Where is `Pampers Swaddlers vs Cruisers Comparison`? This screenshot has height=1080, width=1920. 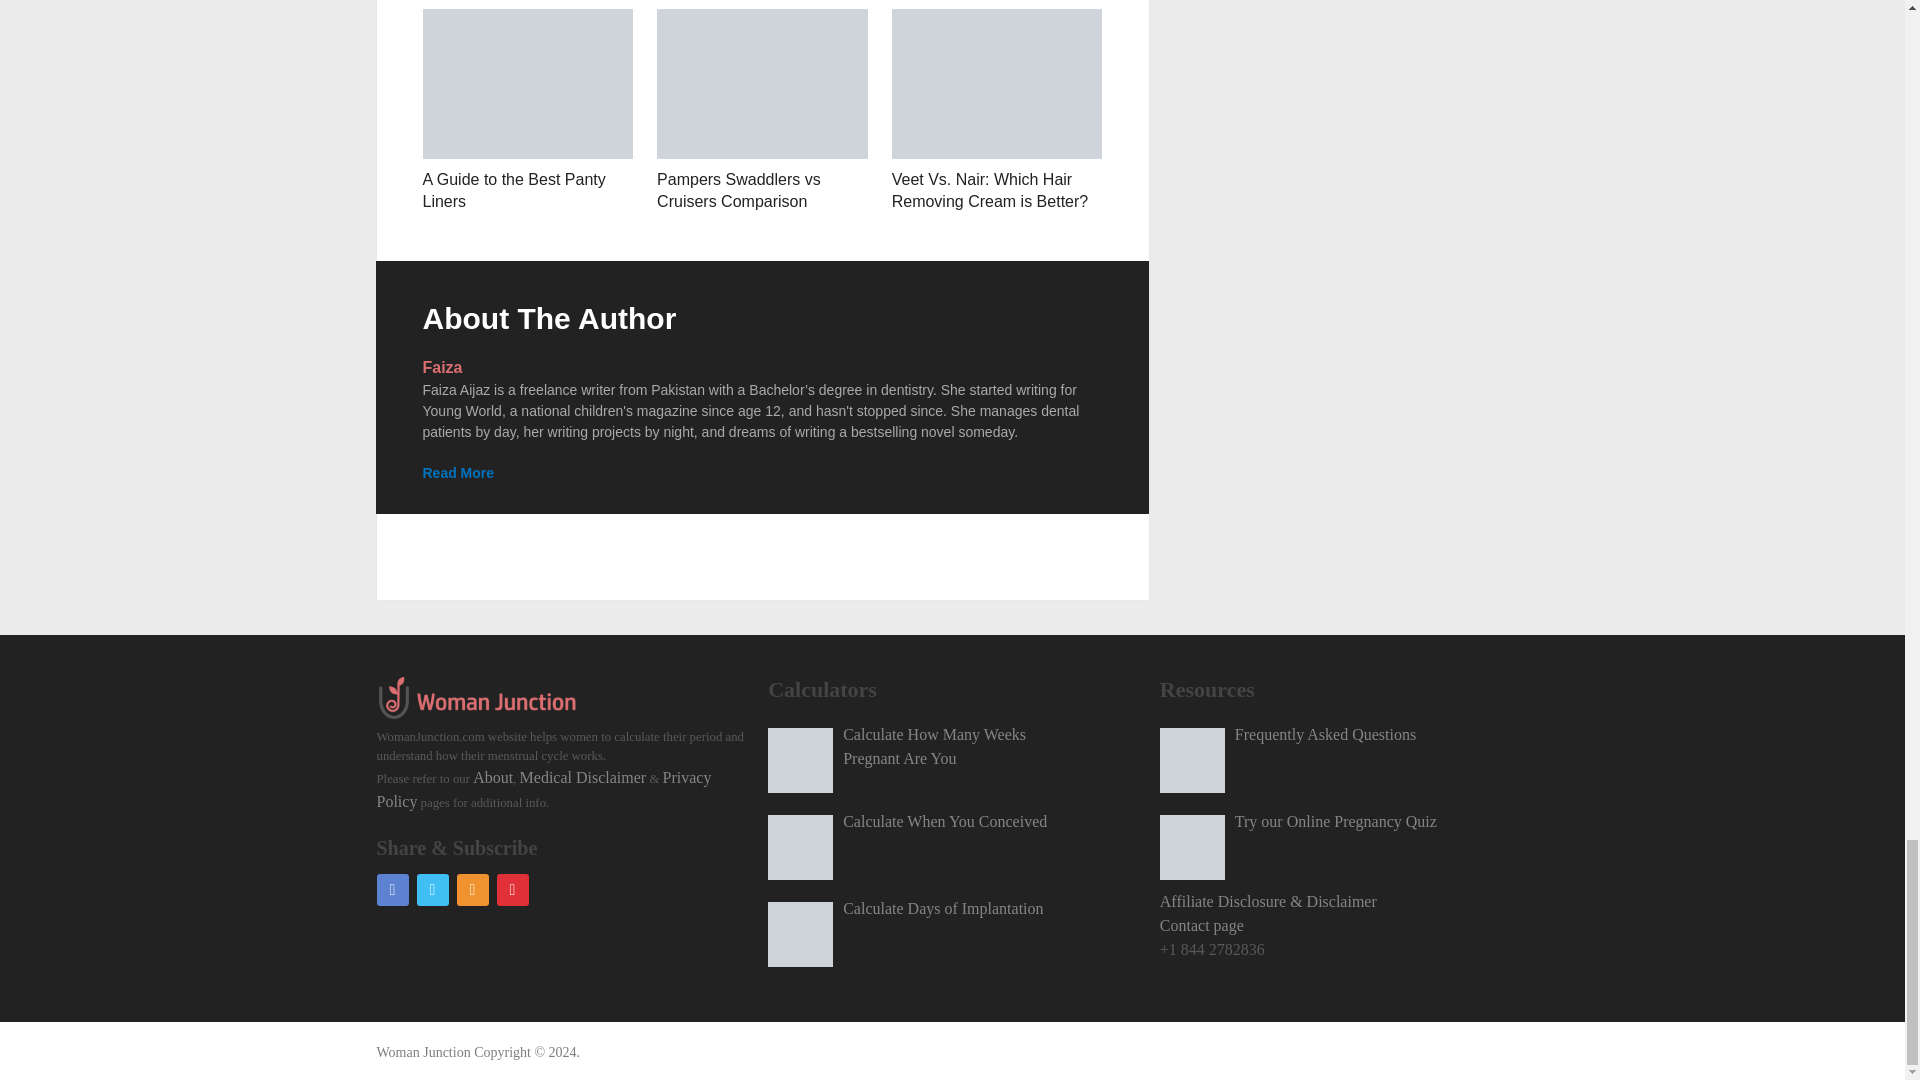 Pampers Swaddlers vs Cruisers Comparison is located at coordinates (738, 190).